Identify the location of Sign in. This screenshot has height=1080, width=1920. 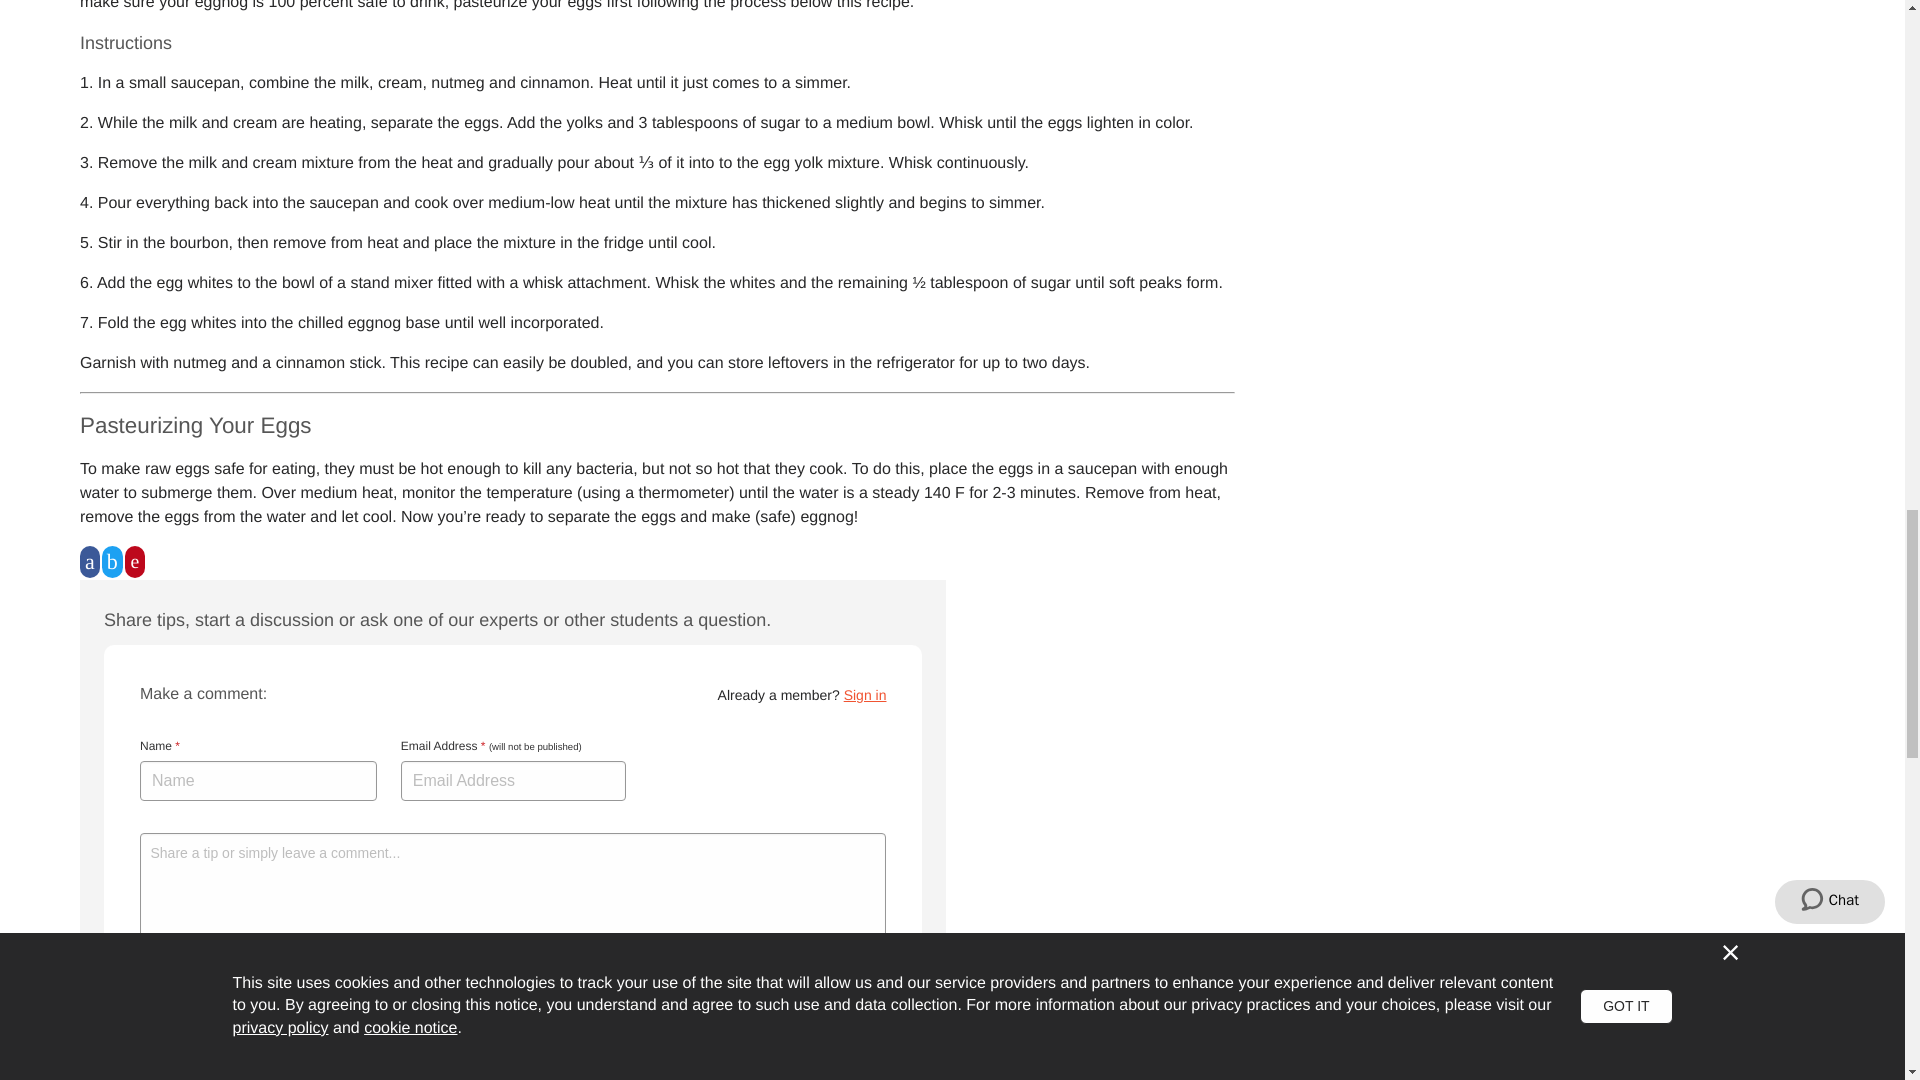
(866, 694).